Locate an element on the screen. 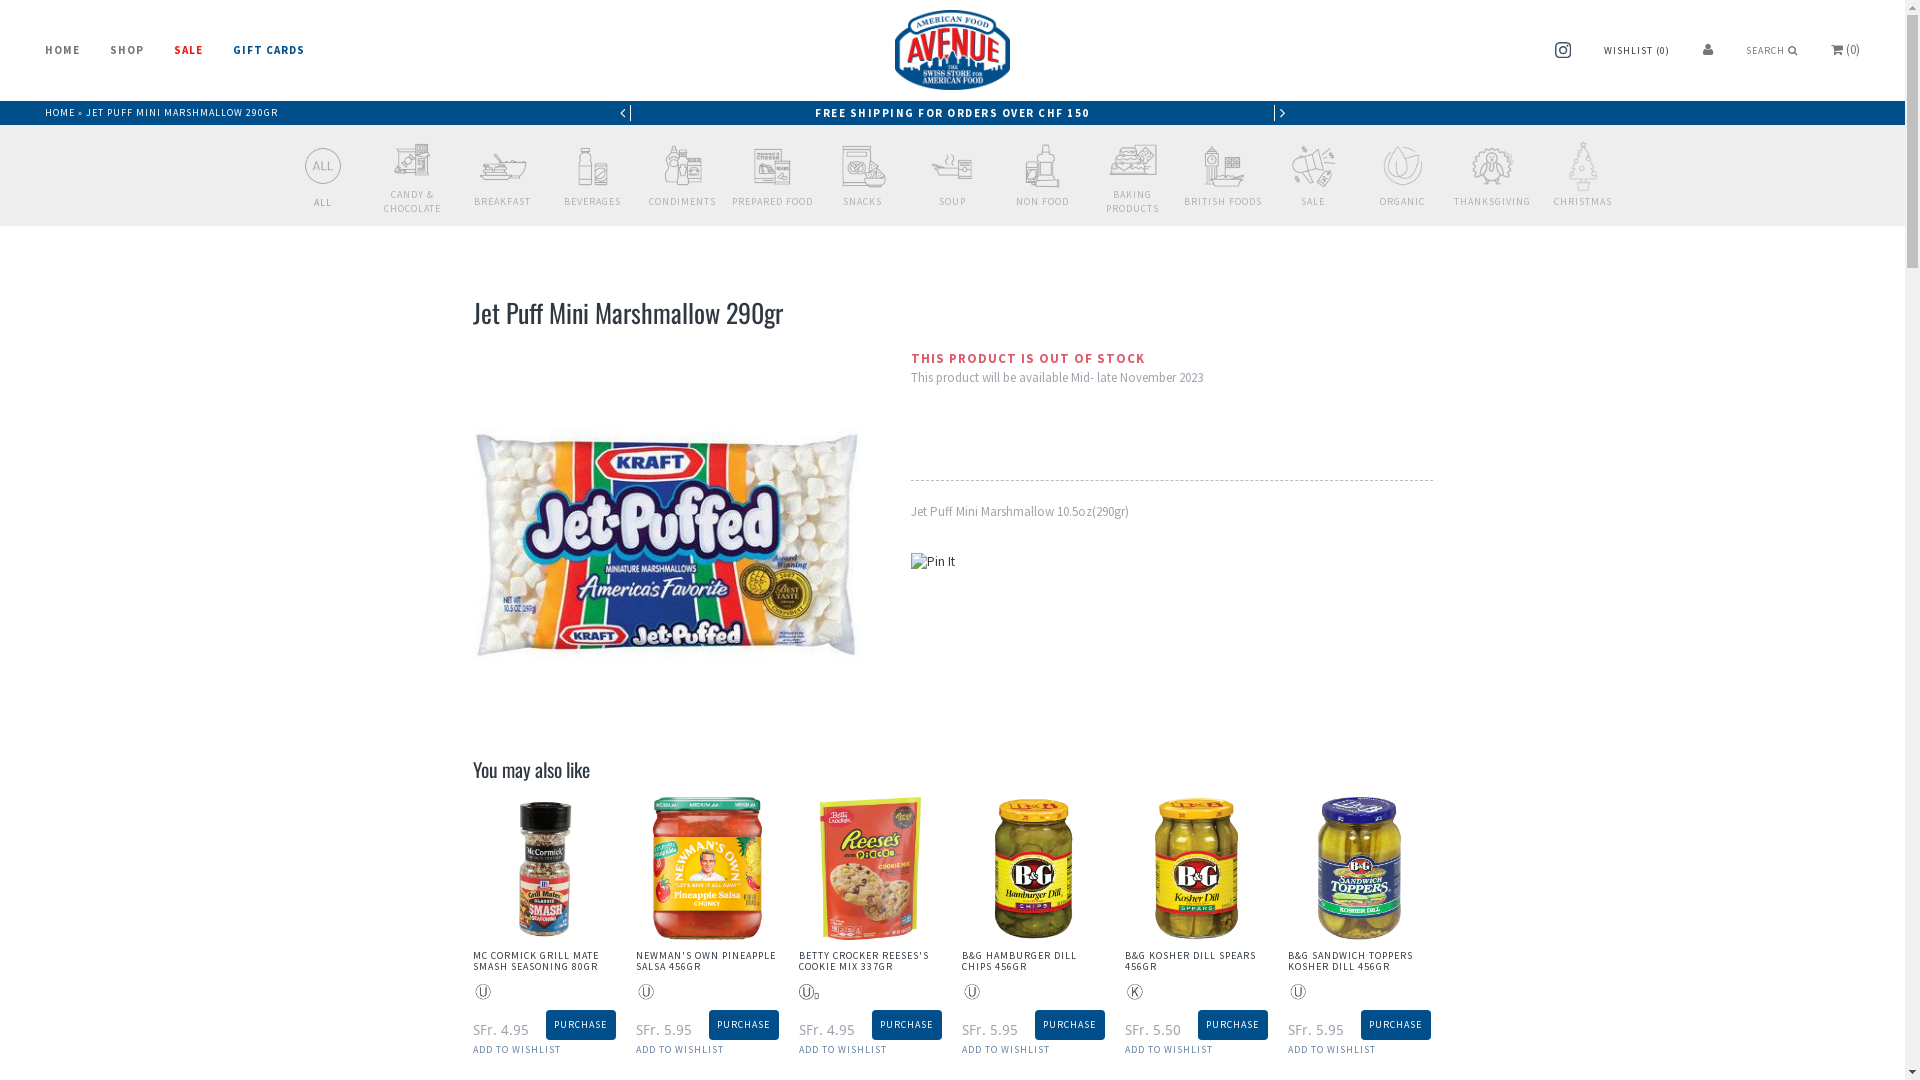  ADD TO WISHLIST is located at coordinates (842, 1050).